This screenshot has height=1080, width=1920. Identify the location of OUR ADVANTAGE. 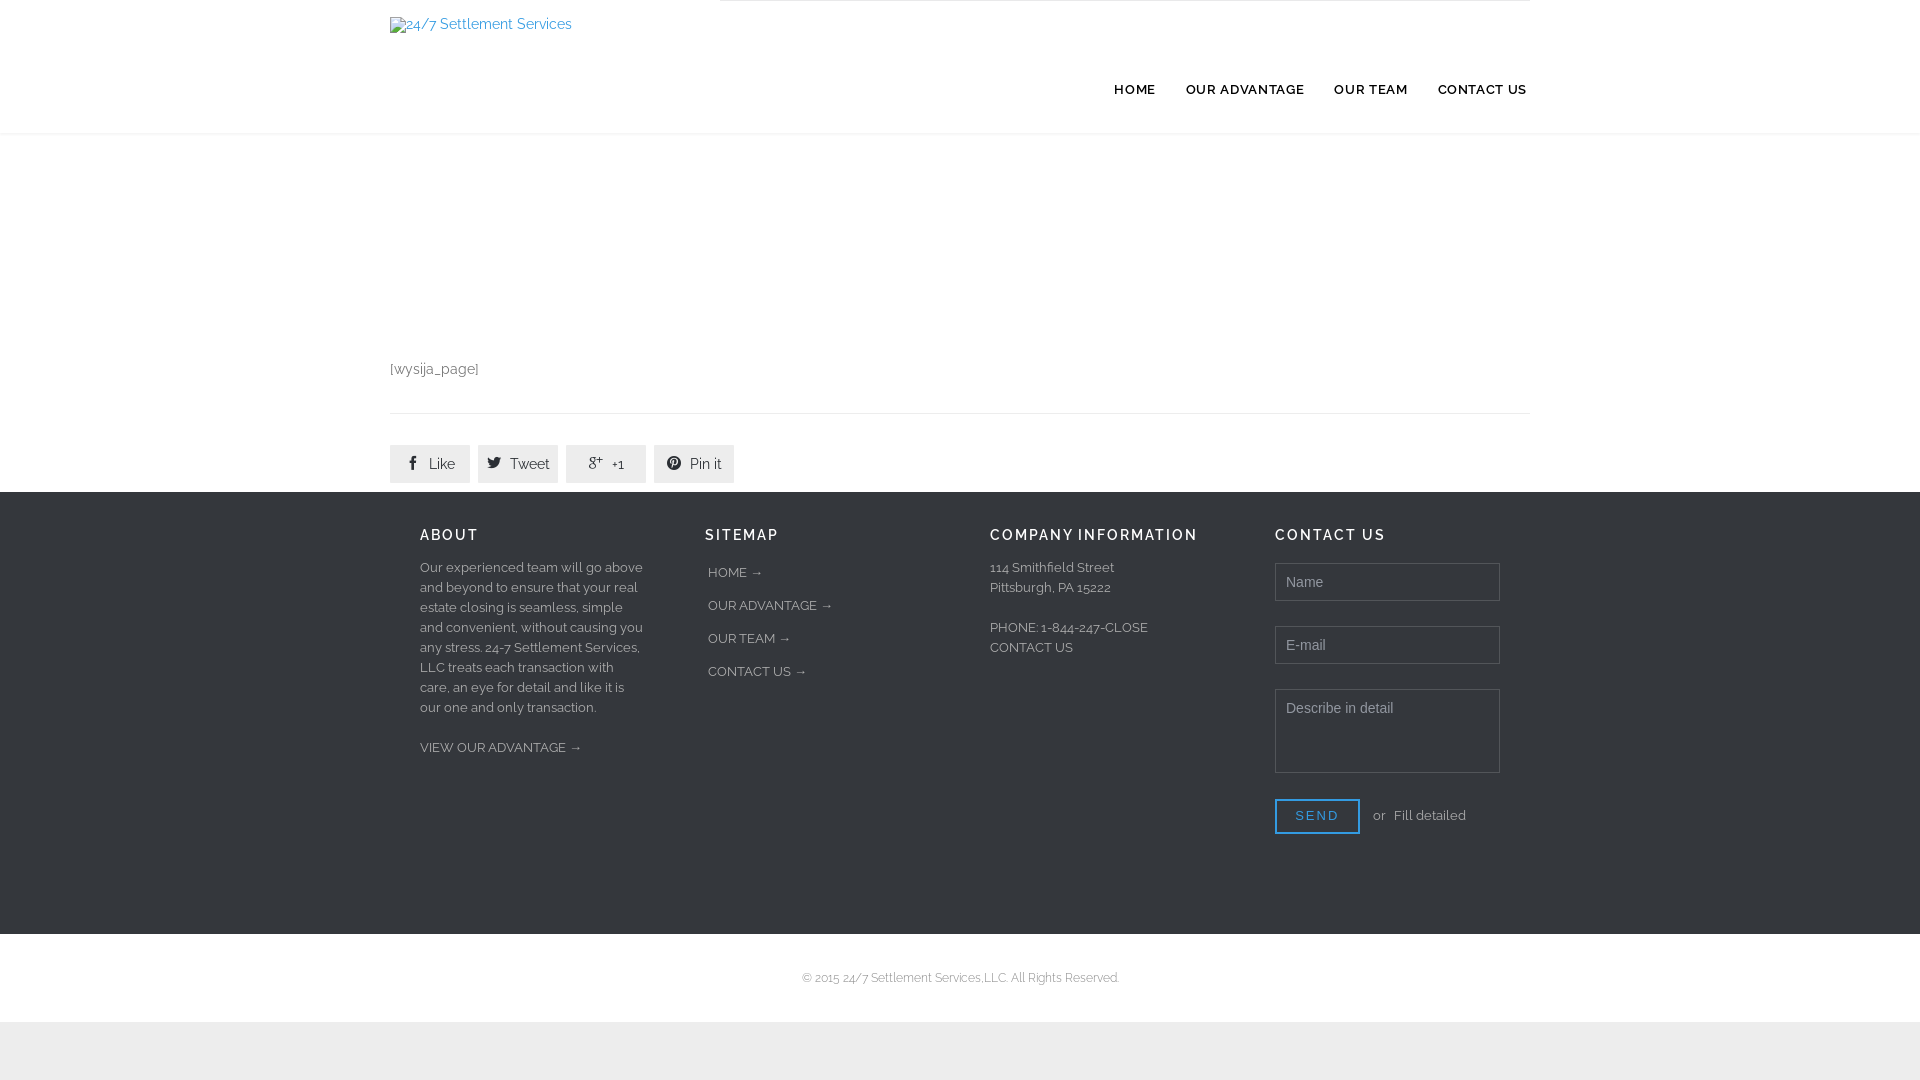
(1245, 90).